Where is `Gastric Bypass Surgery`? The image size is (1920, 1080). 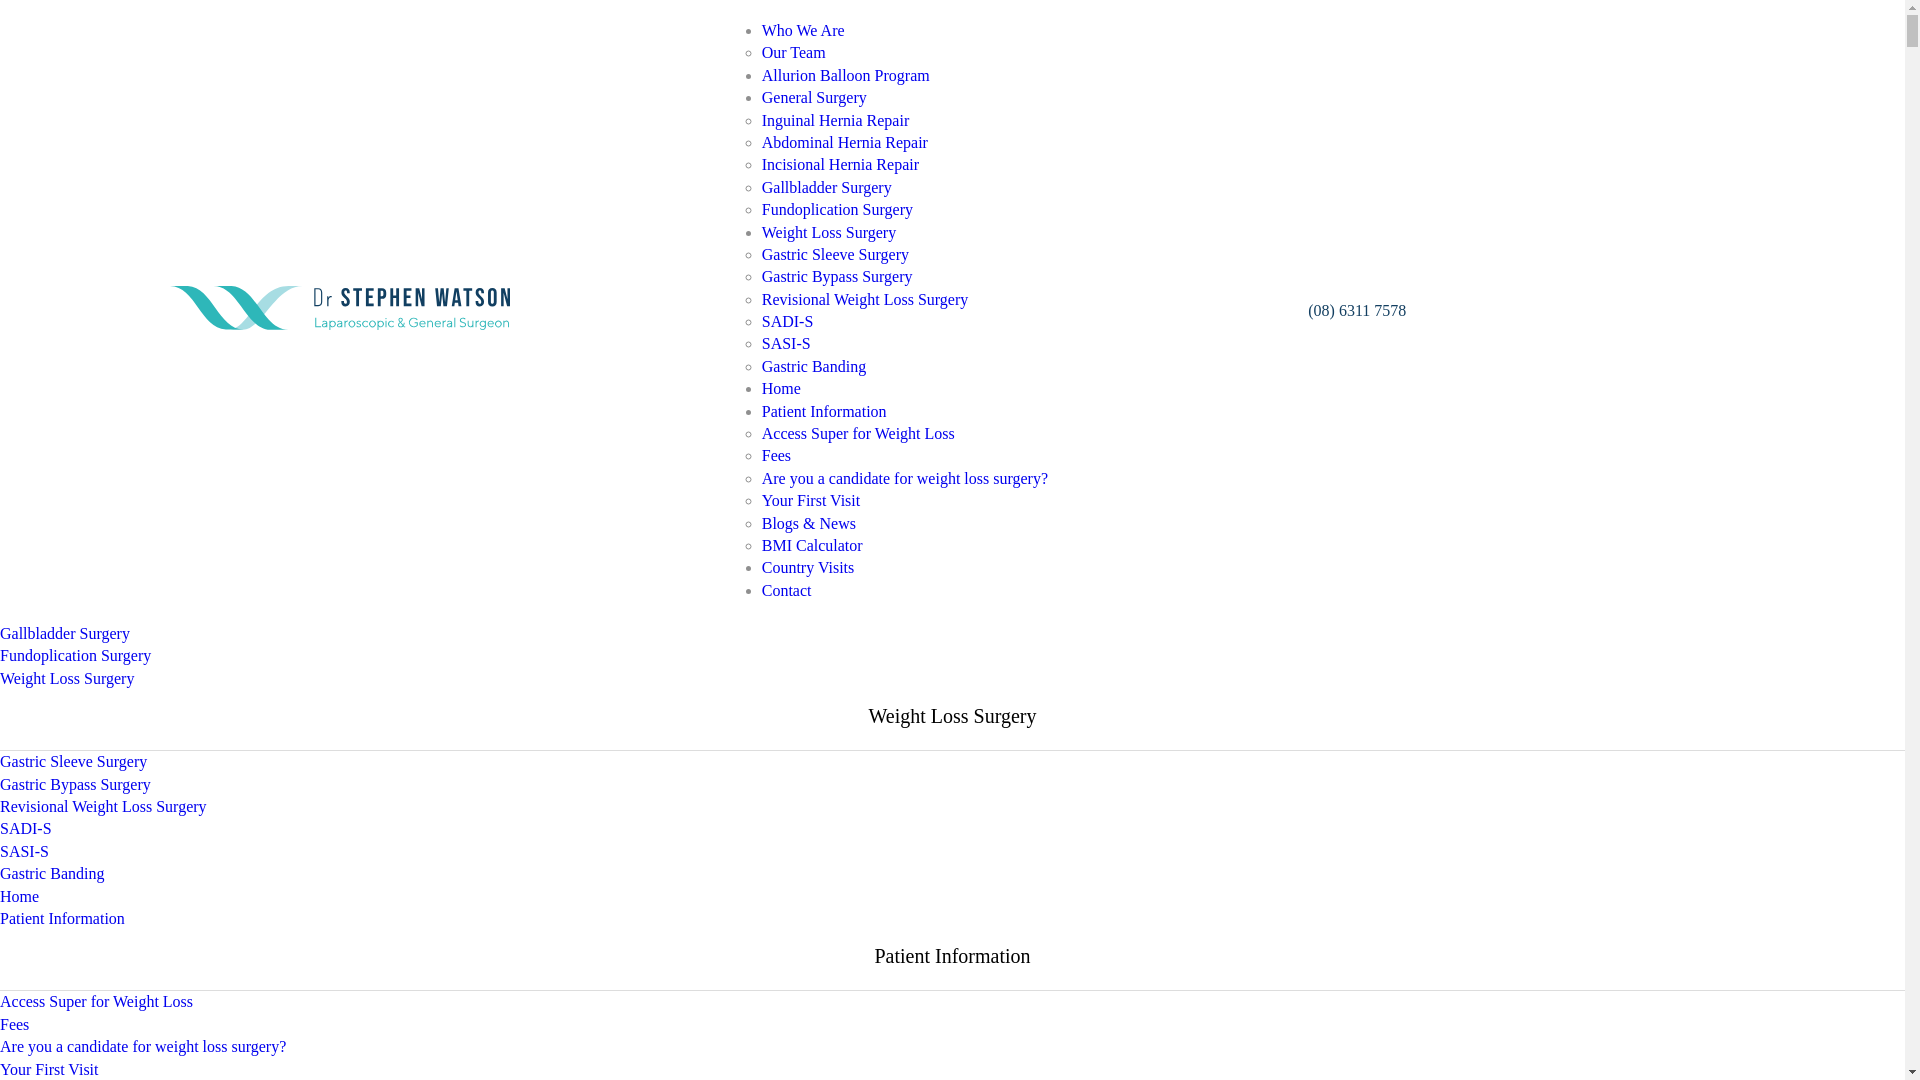
Gastric Bypass Surgery is located at coordinates (838, 276).